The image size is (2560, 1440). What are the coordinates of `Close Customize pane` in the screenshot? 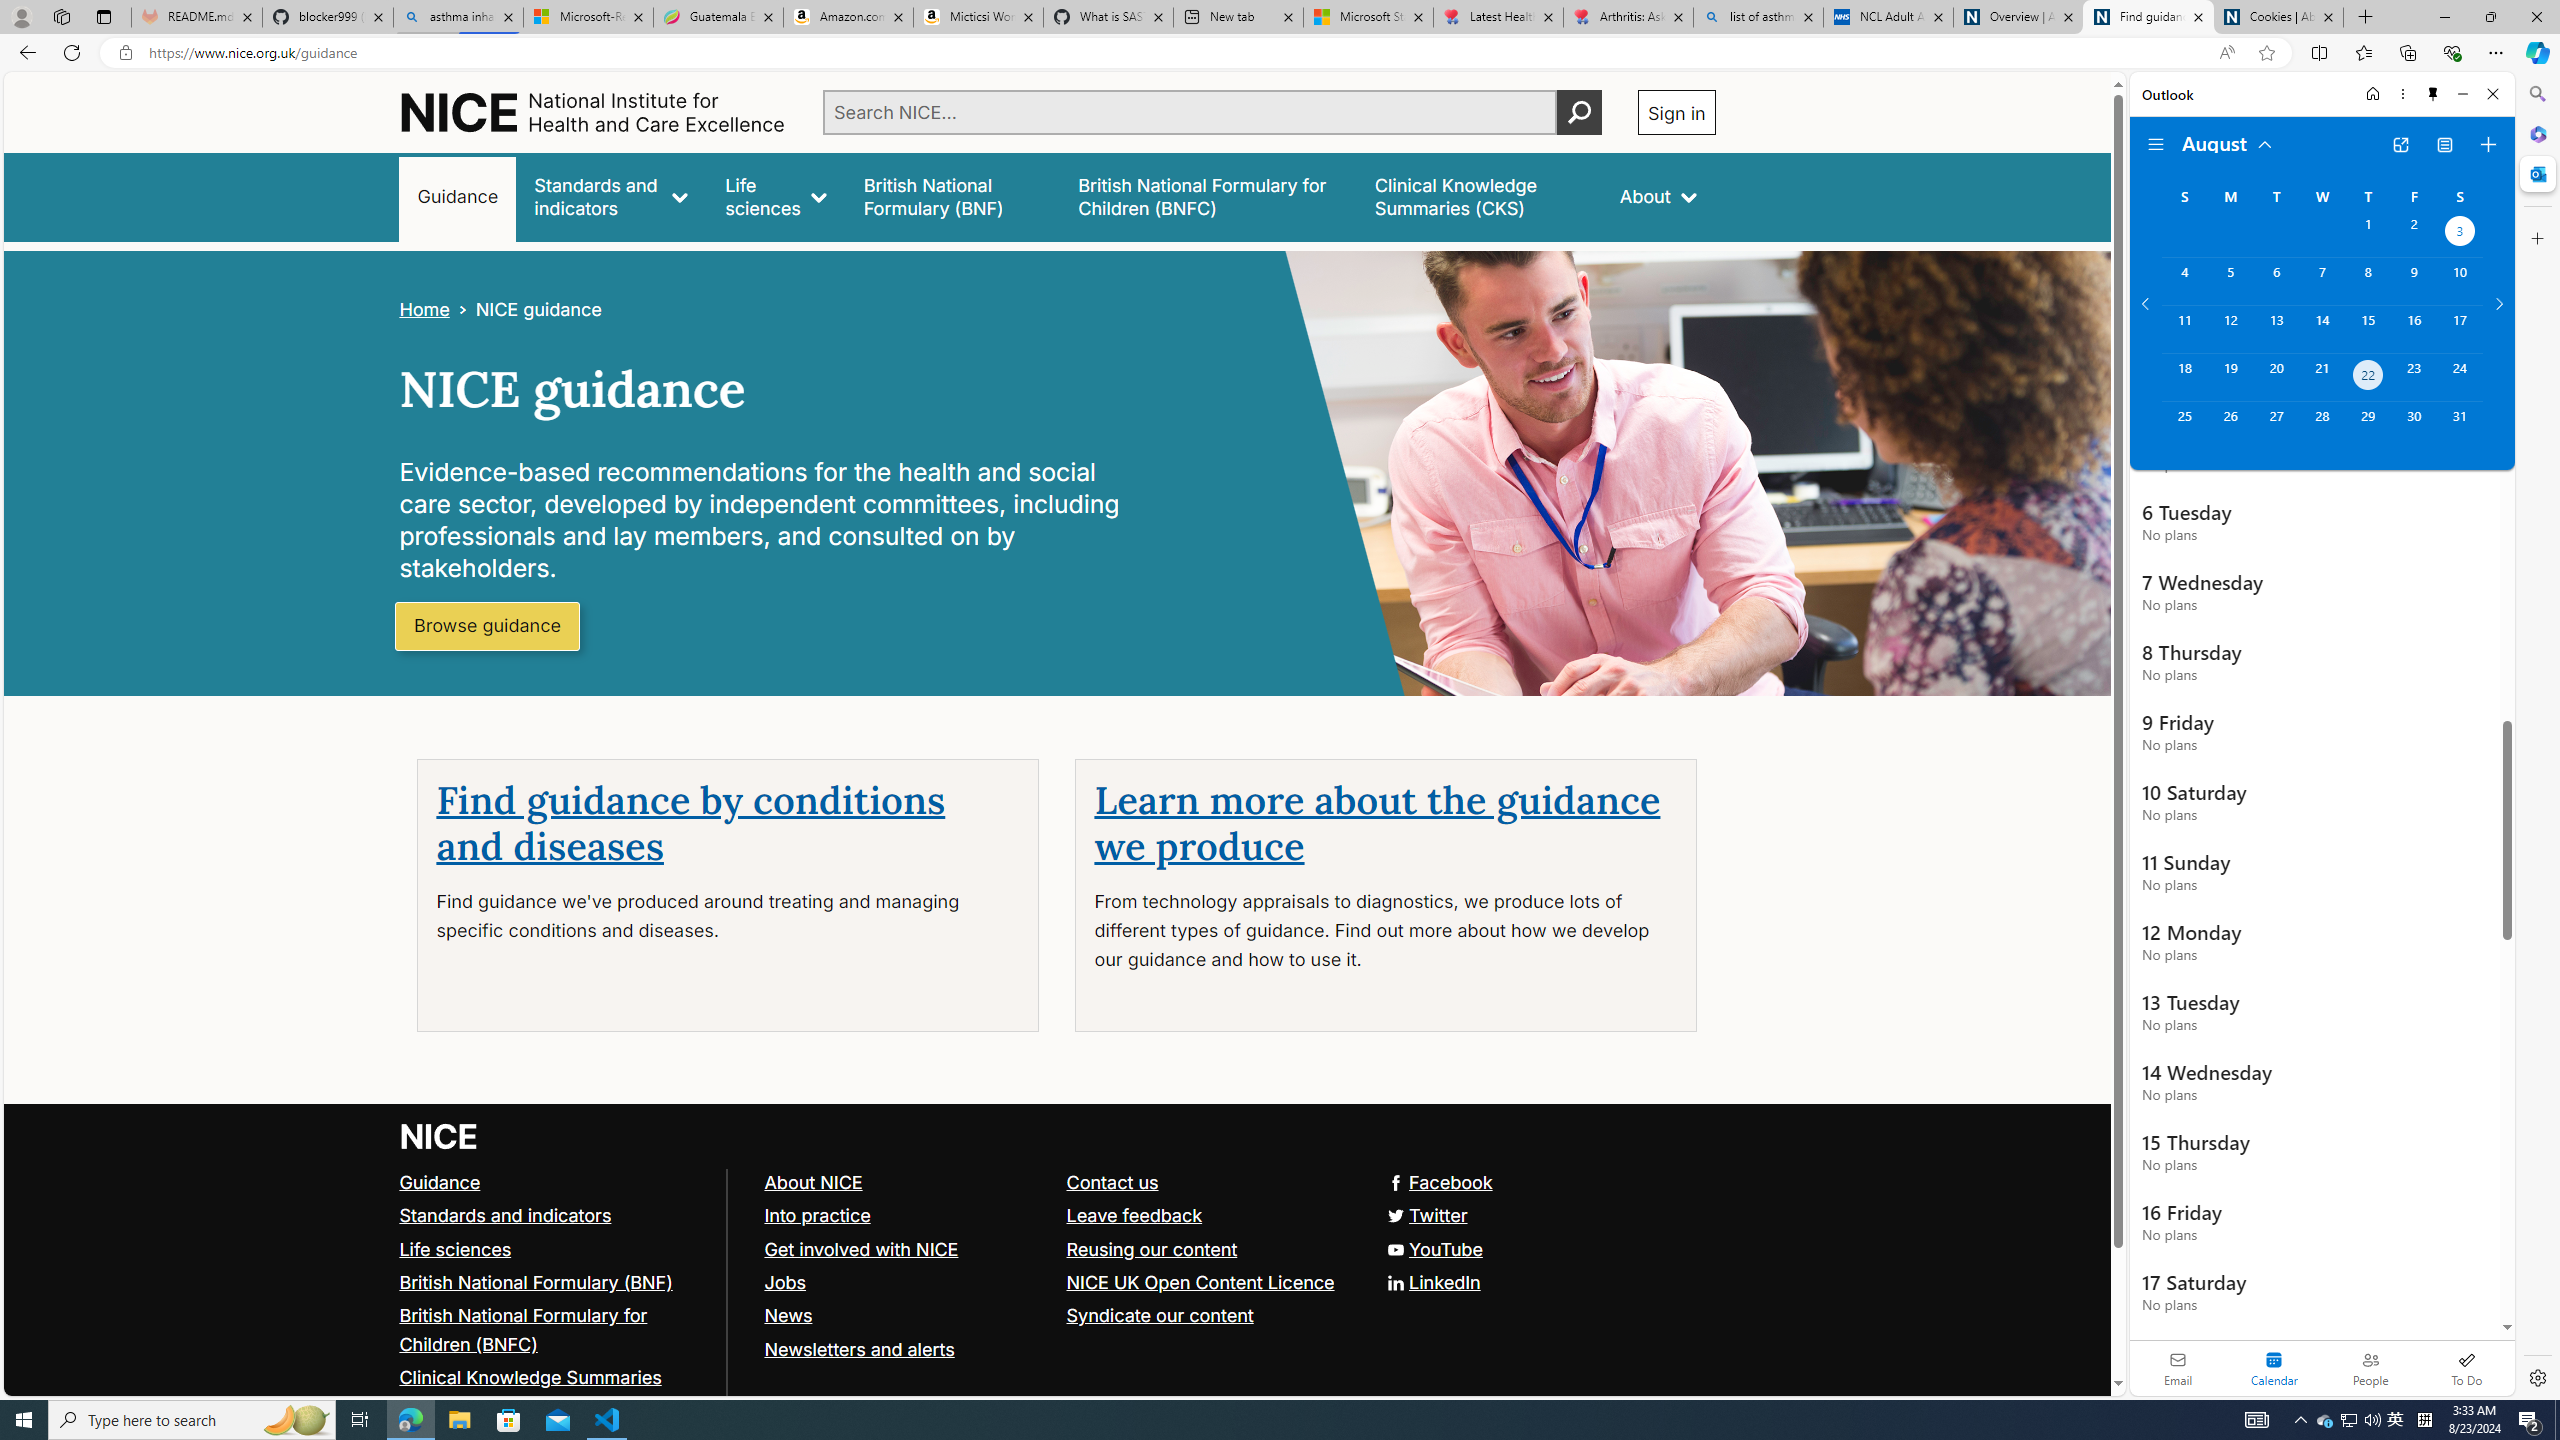 It's located at (2536, 238).